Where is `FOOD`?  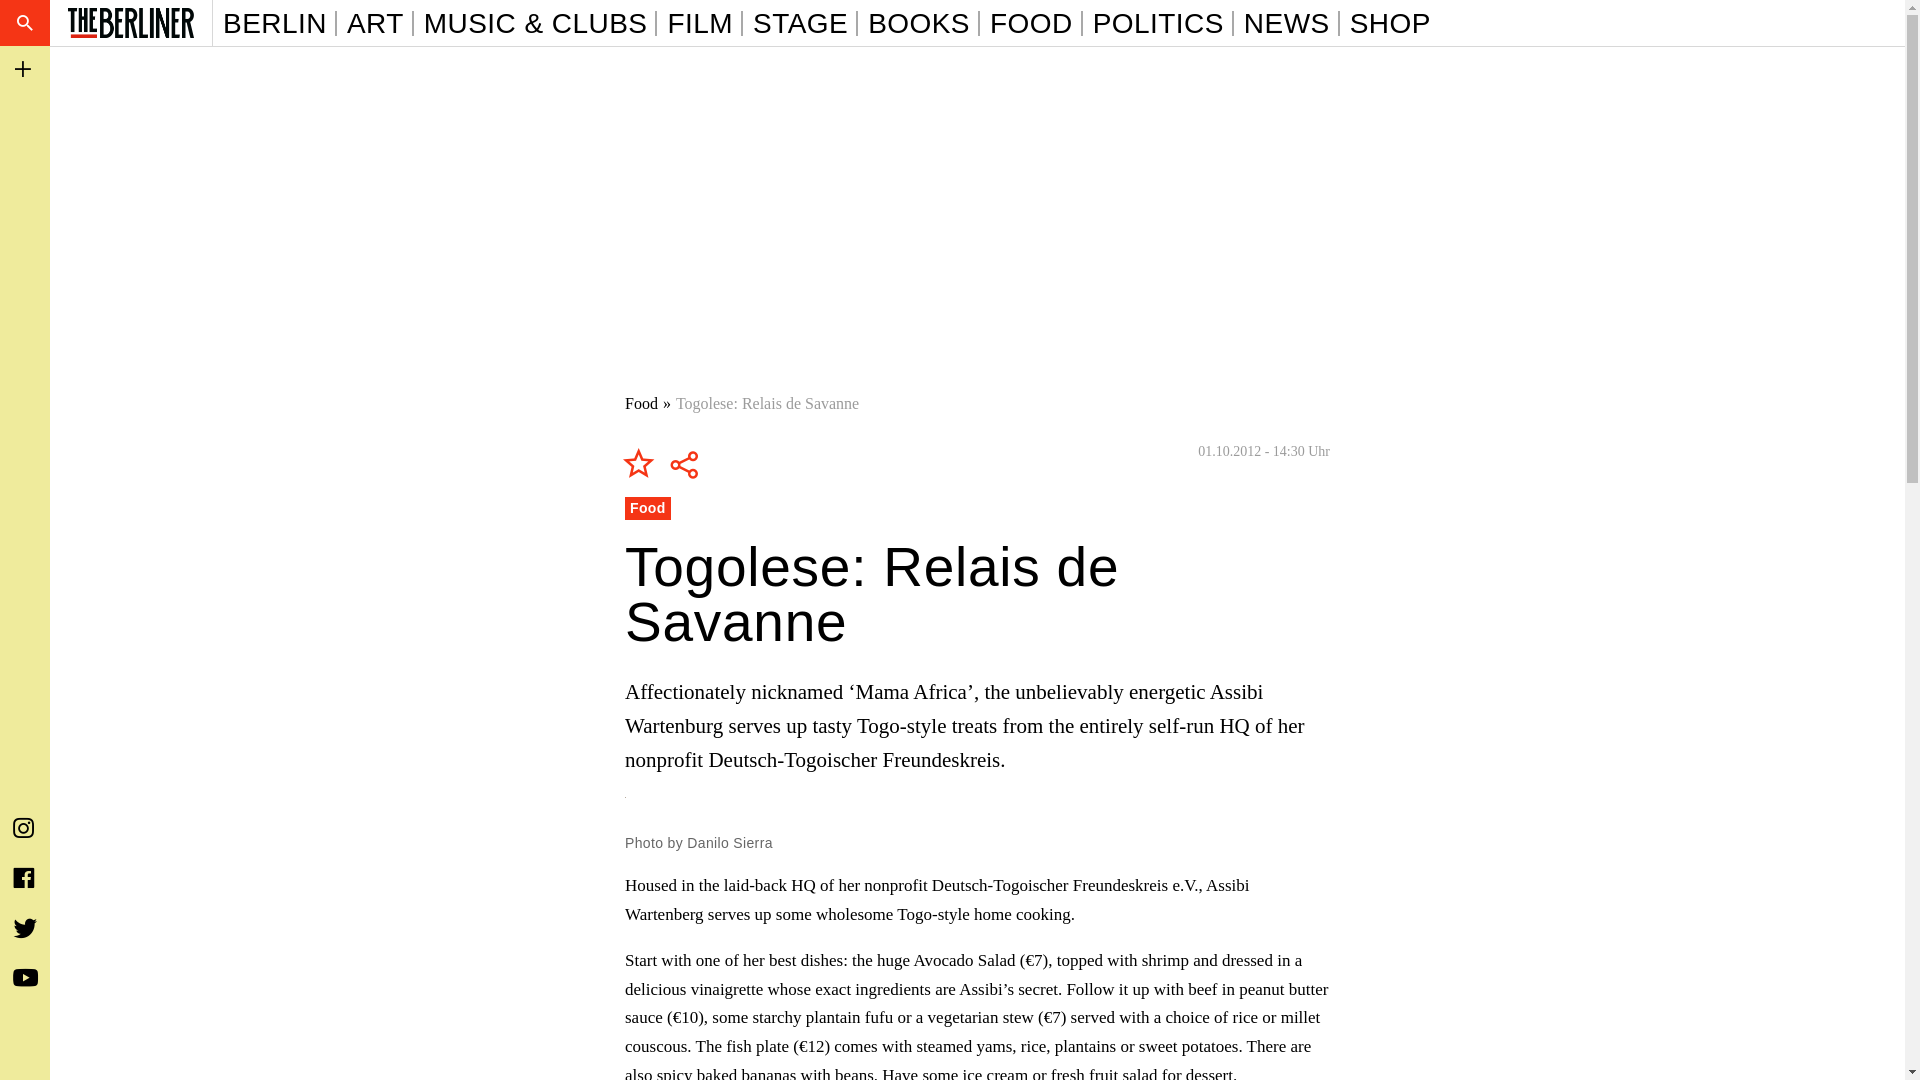 FOOD is located at coordinates (1036, 22).